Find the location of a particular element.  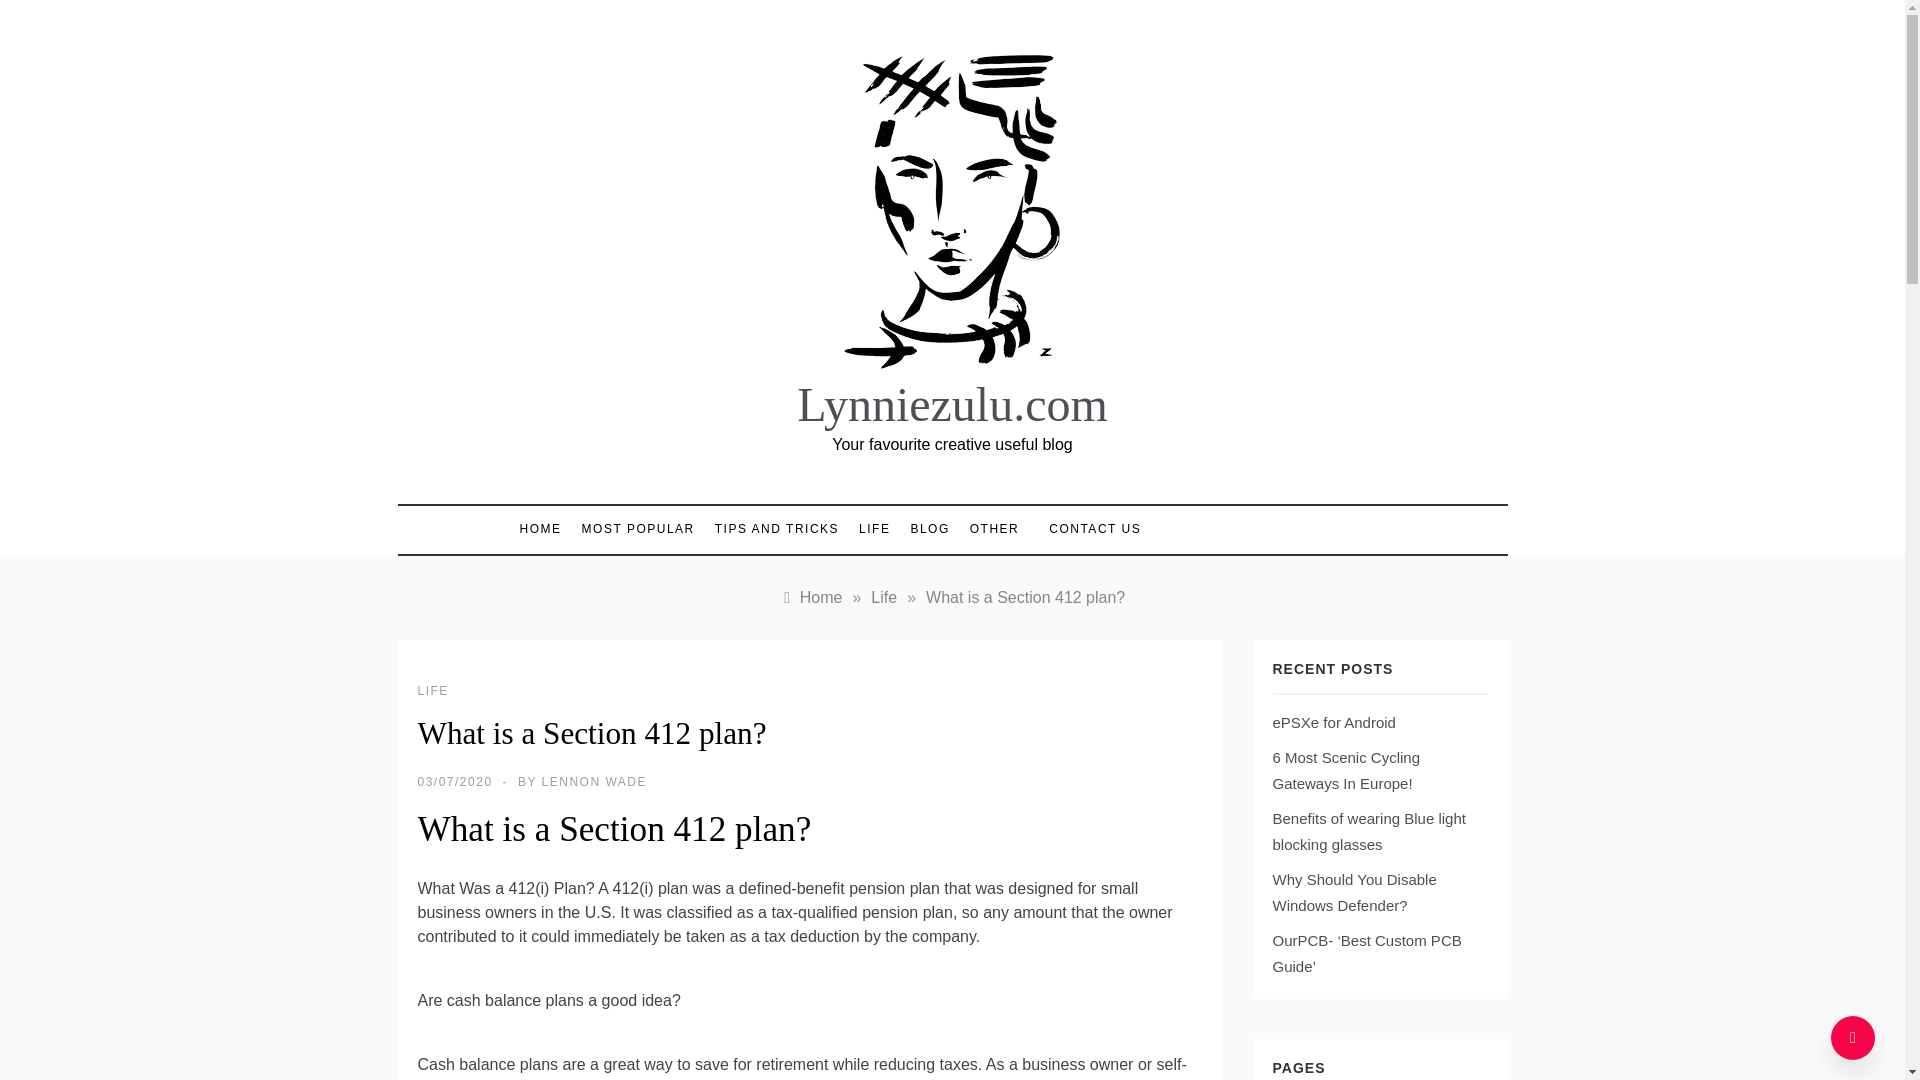

Lynniezulu.com is located at coordinates (952, 404).